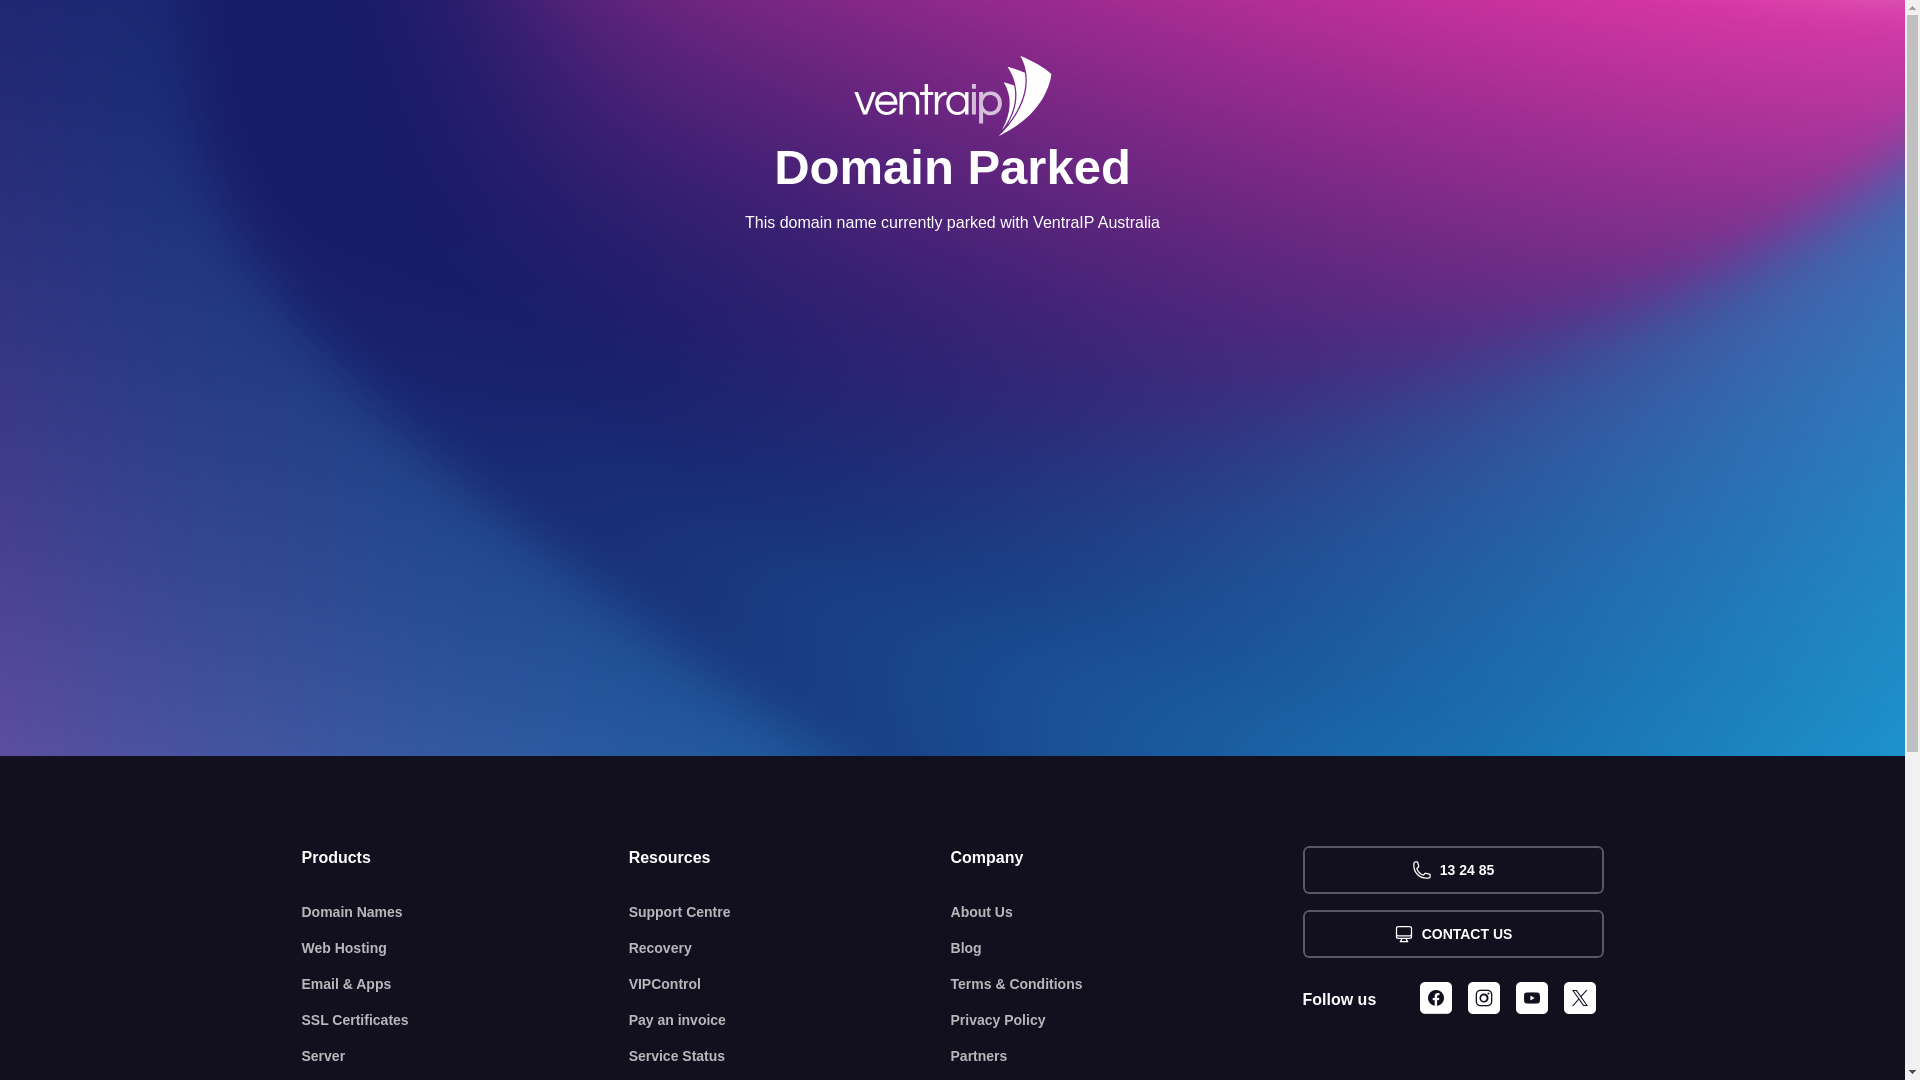 This screenshot has height=1080, width=1920. Describe the element at coordinates (466, 912) in the screenshot. I see `Domain Names` at that location.